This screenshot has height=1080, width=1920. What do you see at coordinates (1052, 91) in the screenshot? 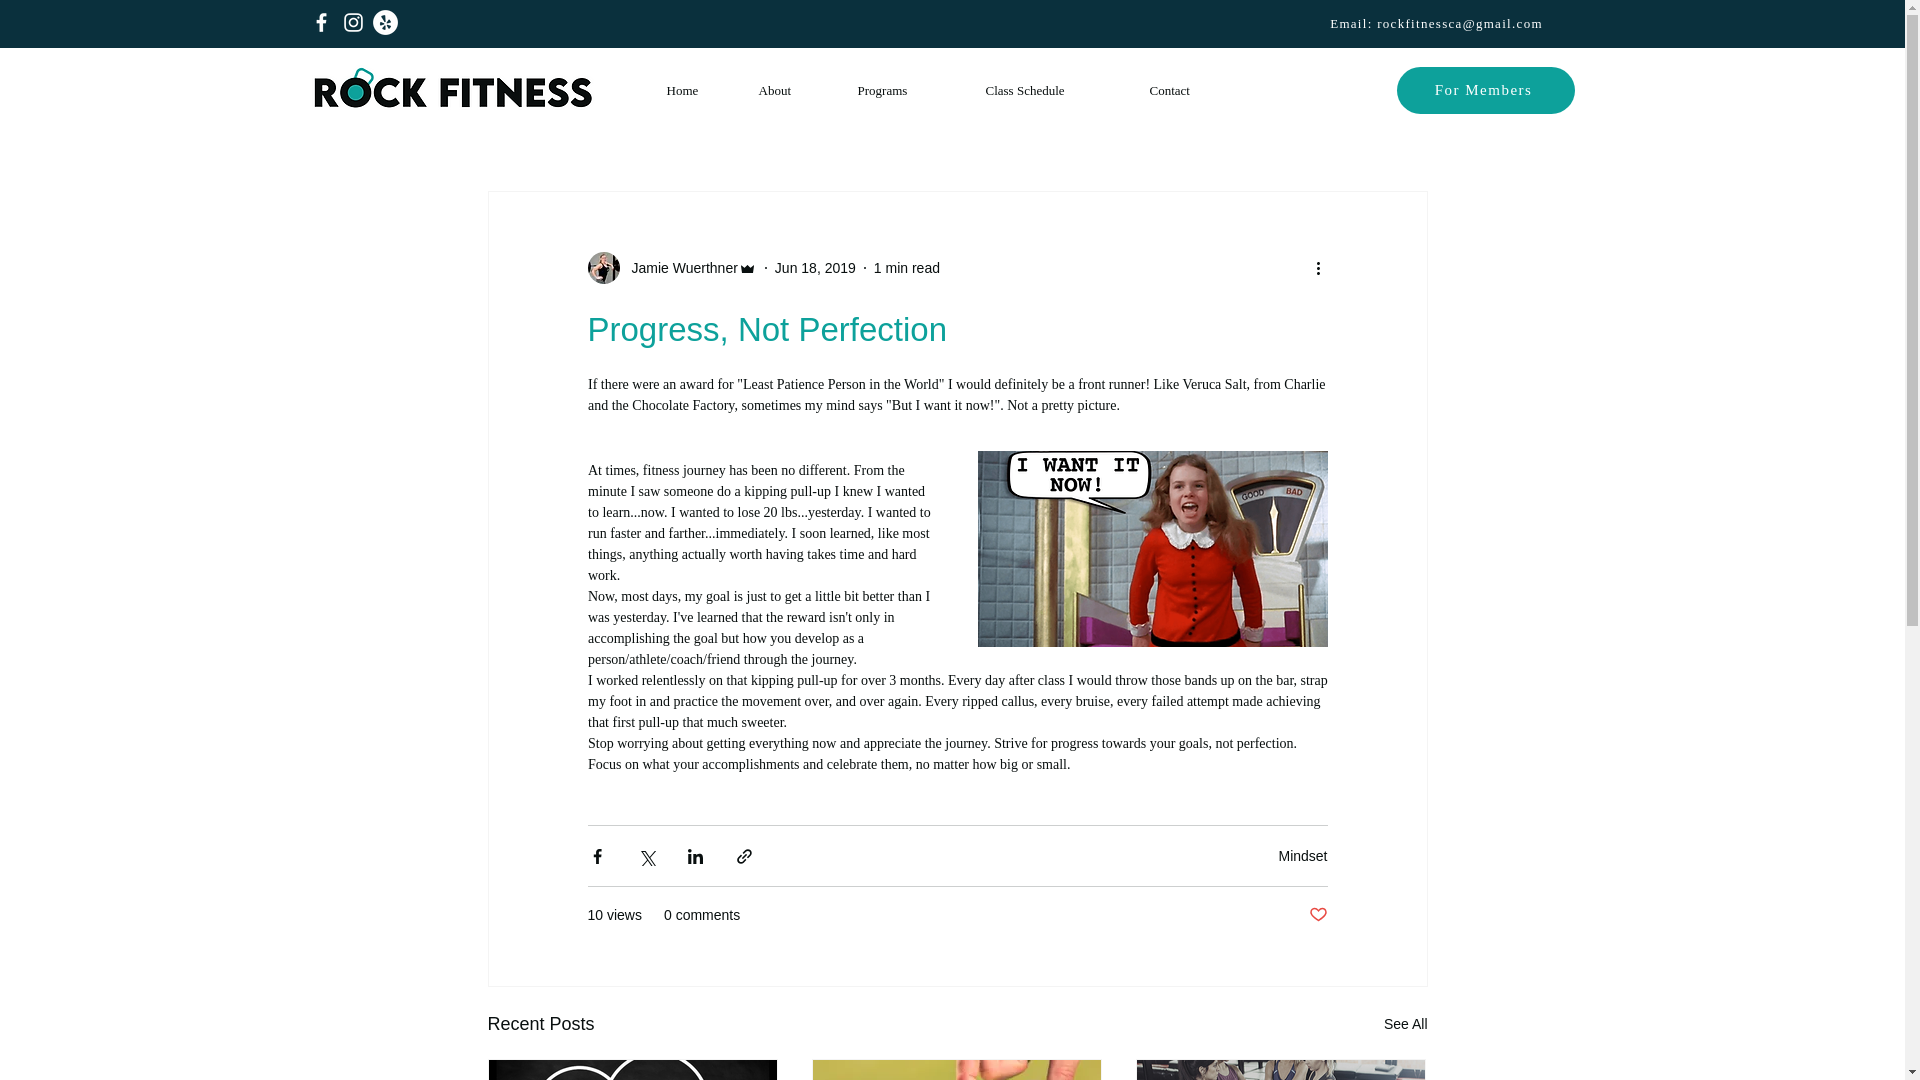
I see `Class Schedule` at bounding box center [1052, 91].